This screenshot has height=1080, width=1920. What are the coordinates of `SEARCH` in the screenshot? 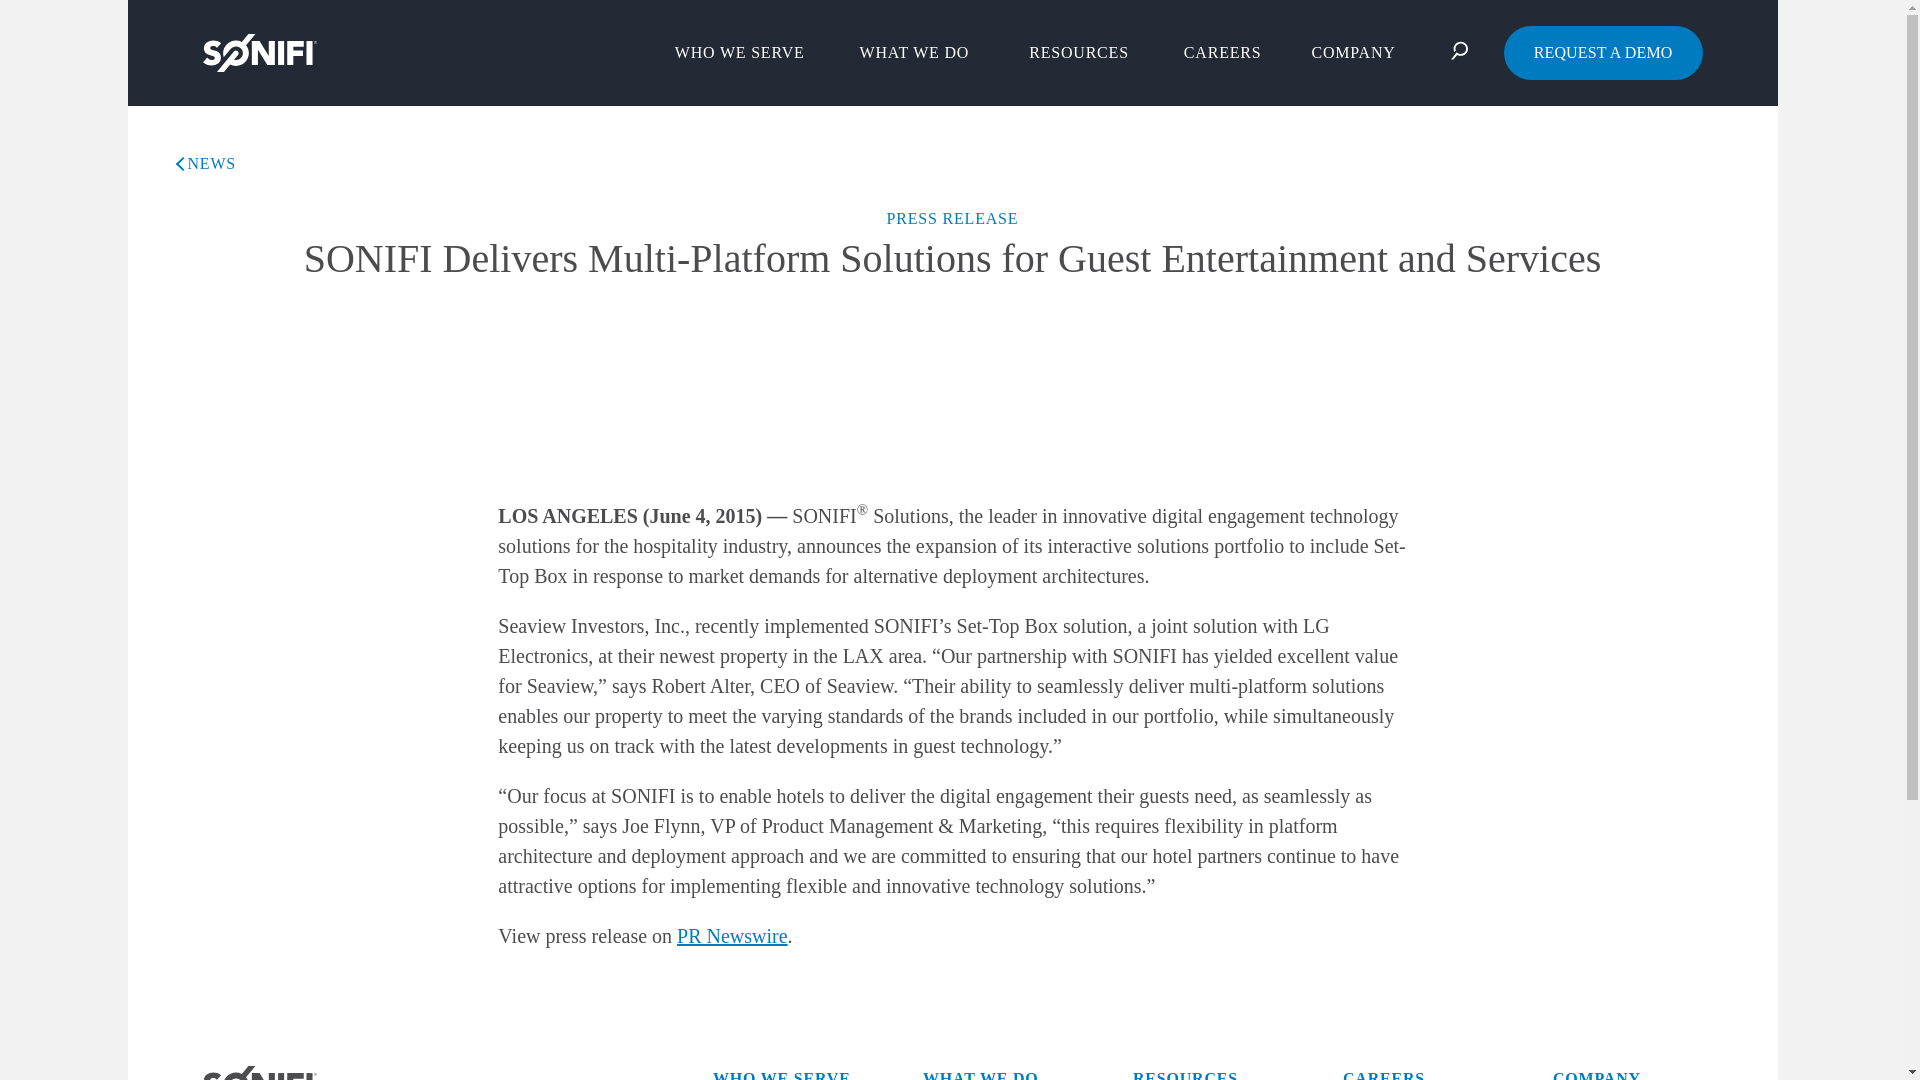 It's located at (1464, 52).